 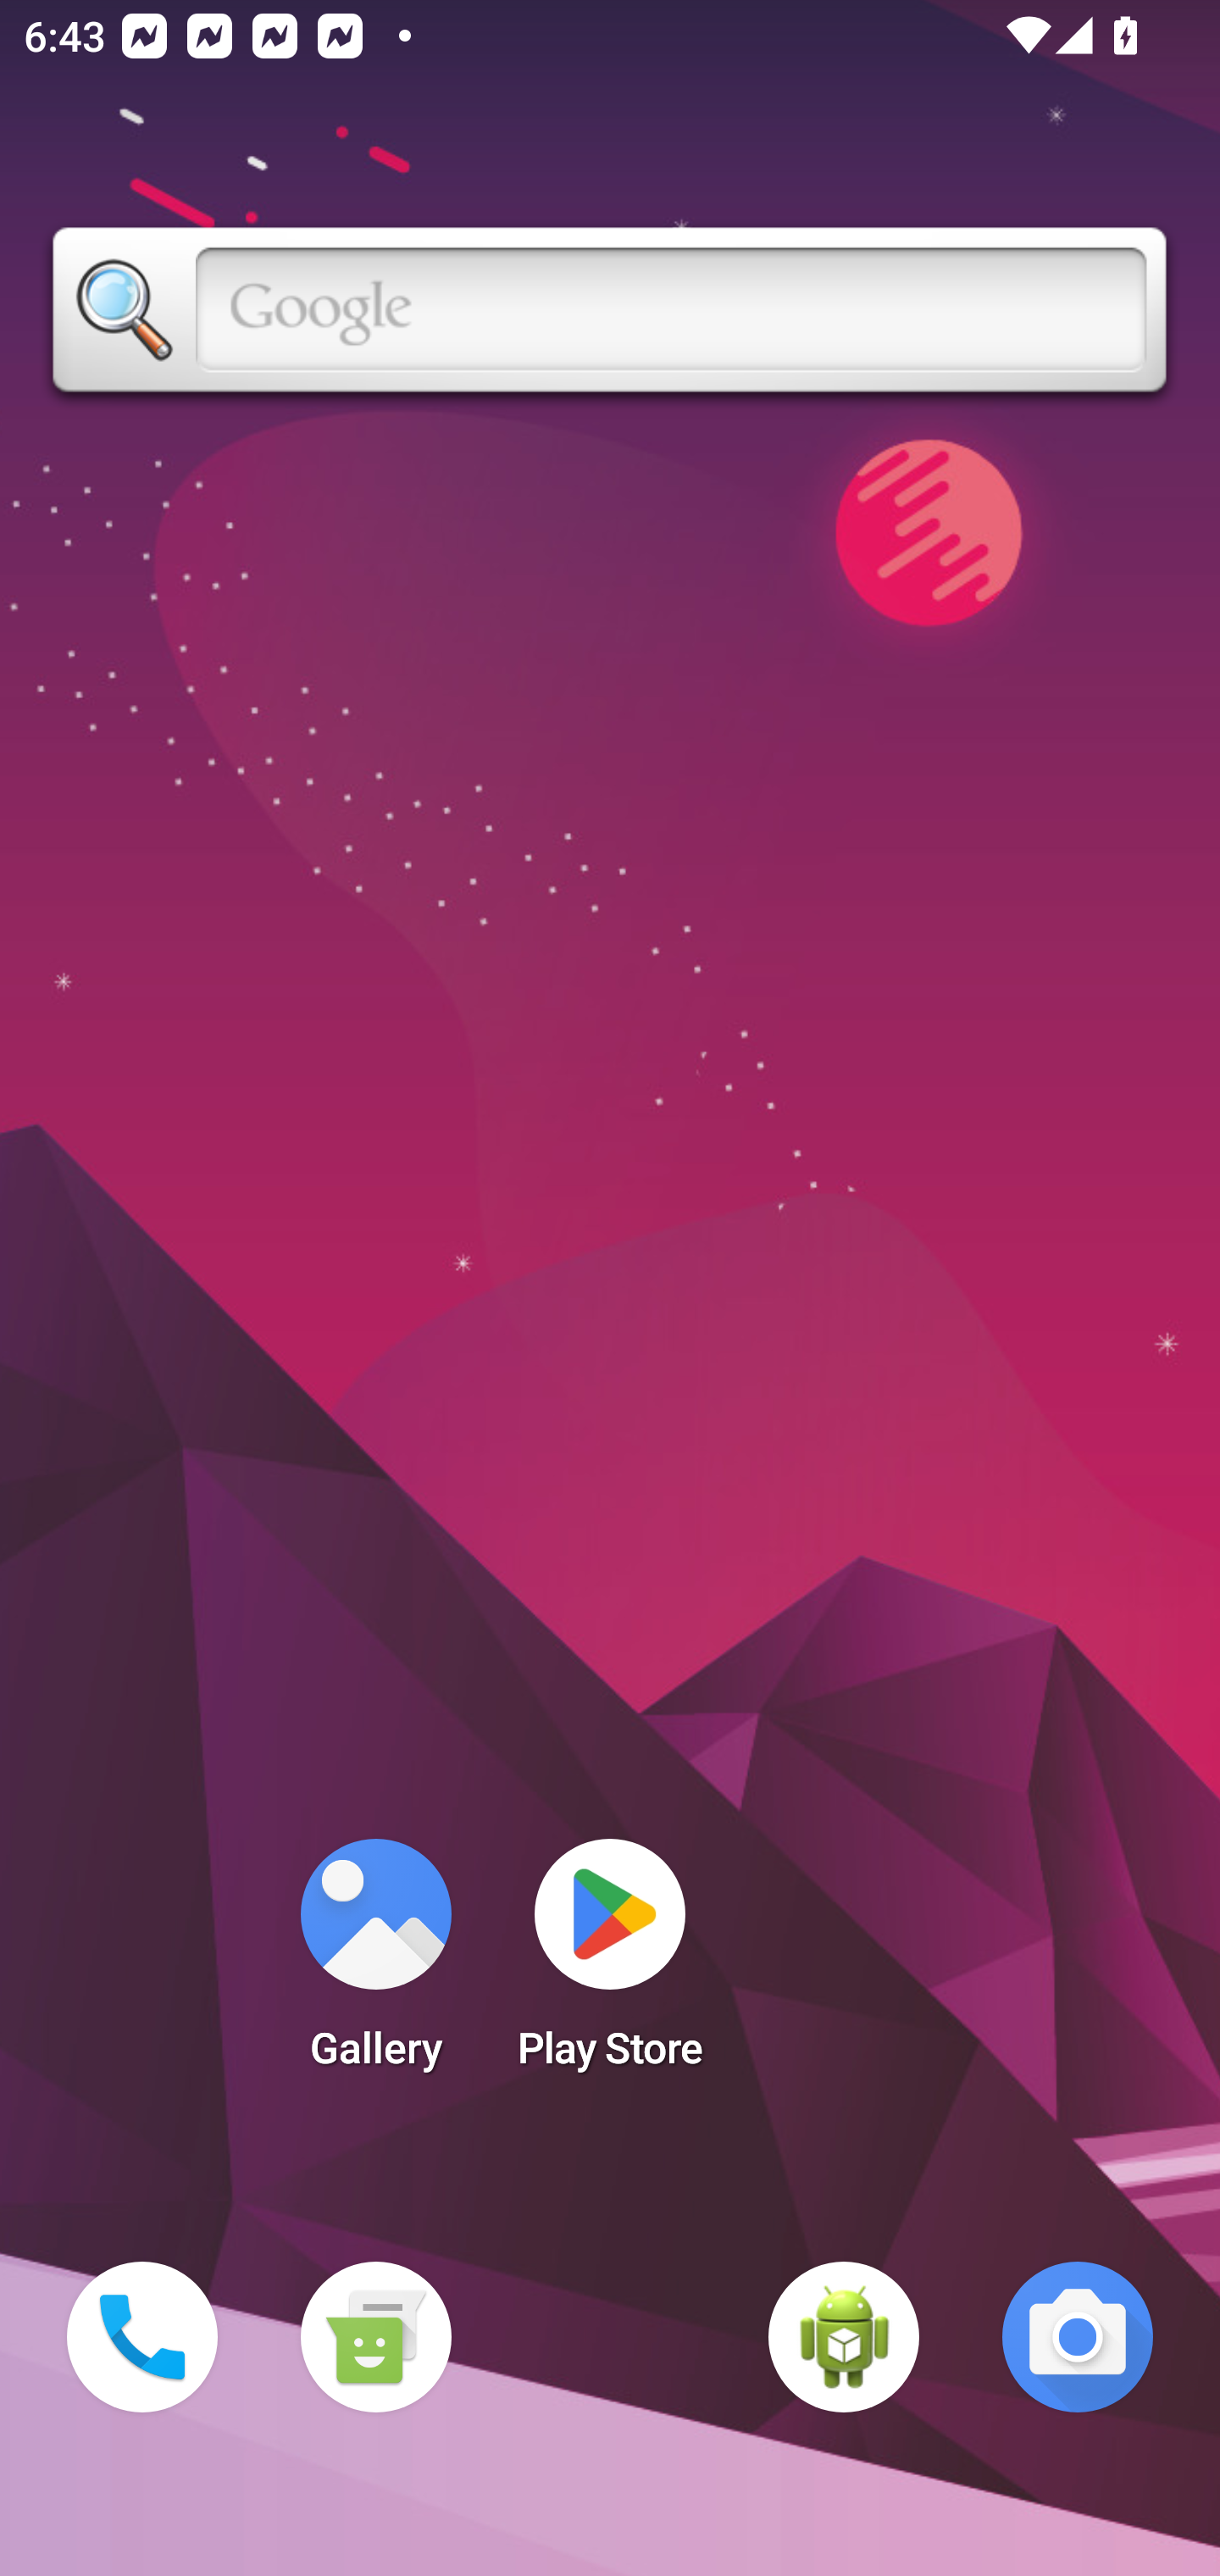 What do you see at coordinates (1078, 2337) in the screenshot?
I see `Camera` at bounding box center [1078, 2337].